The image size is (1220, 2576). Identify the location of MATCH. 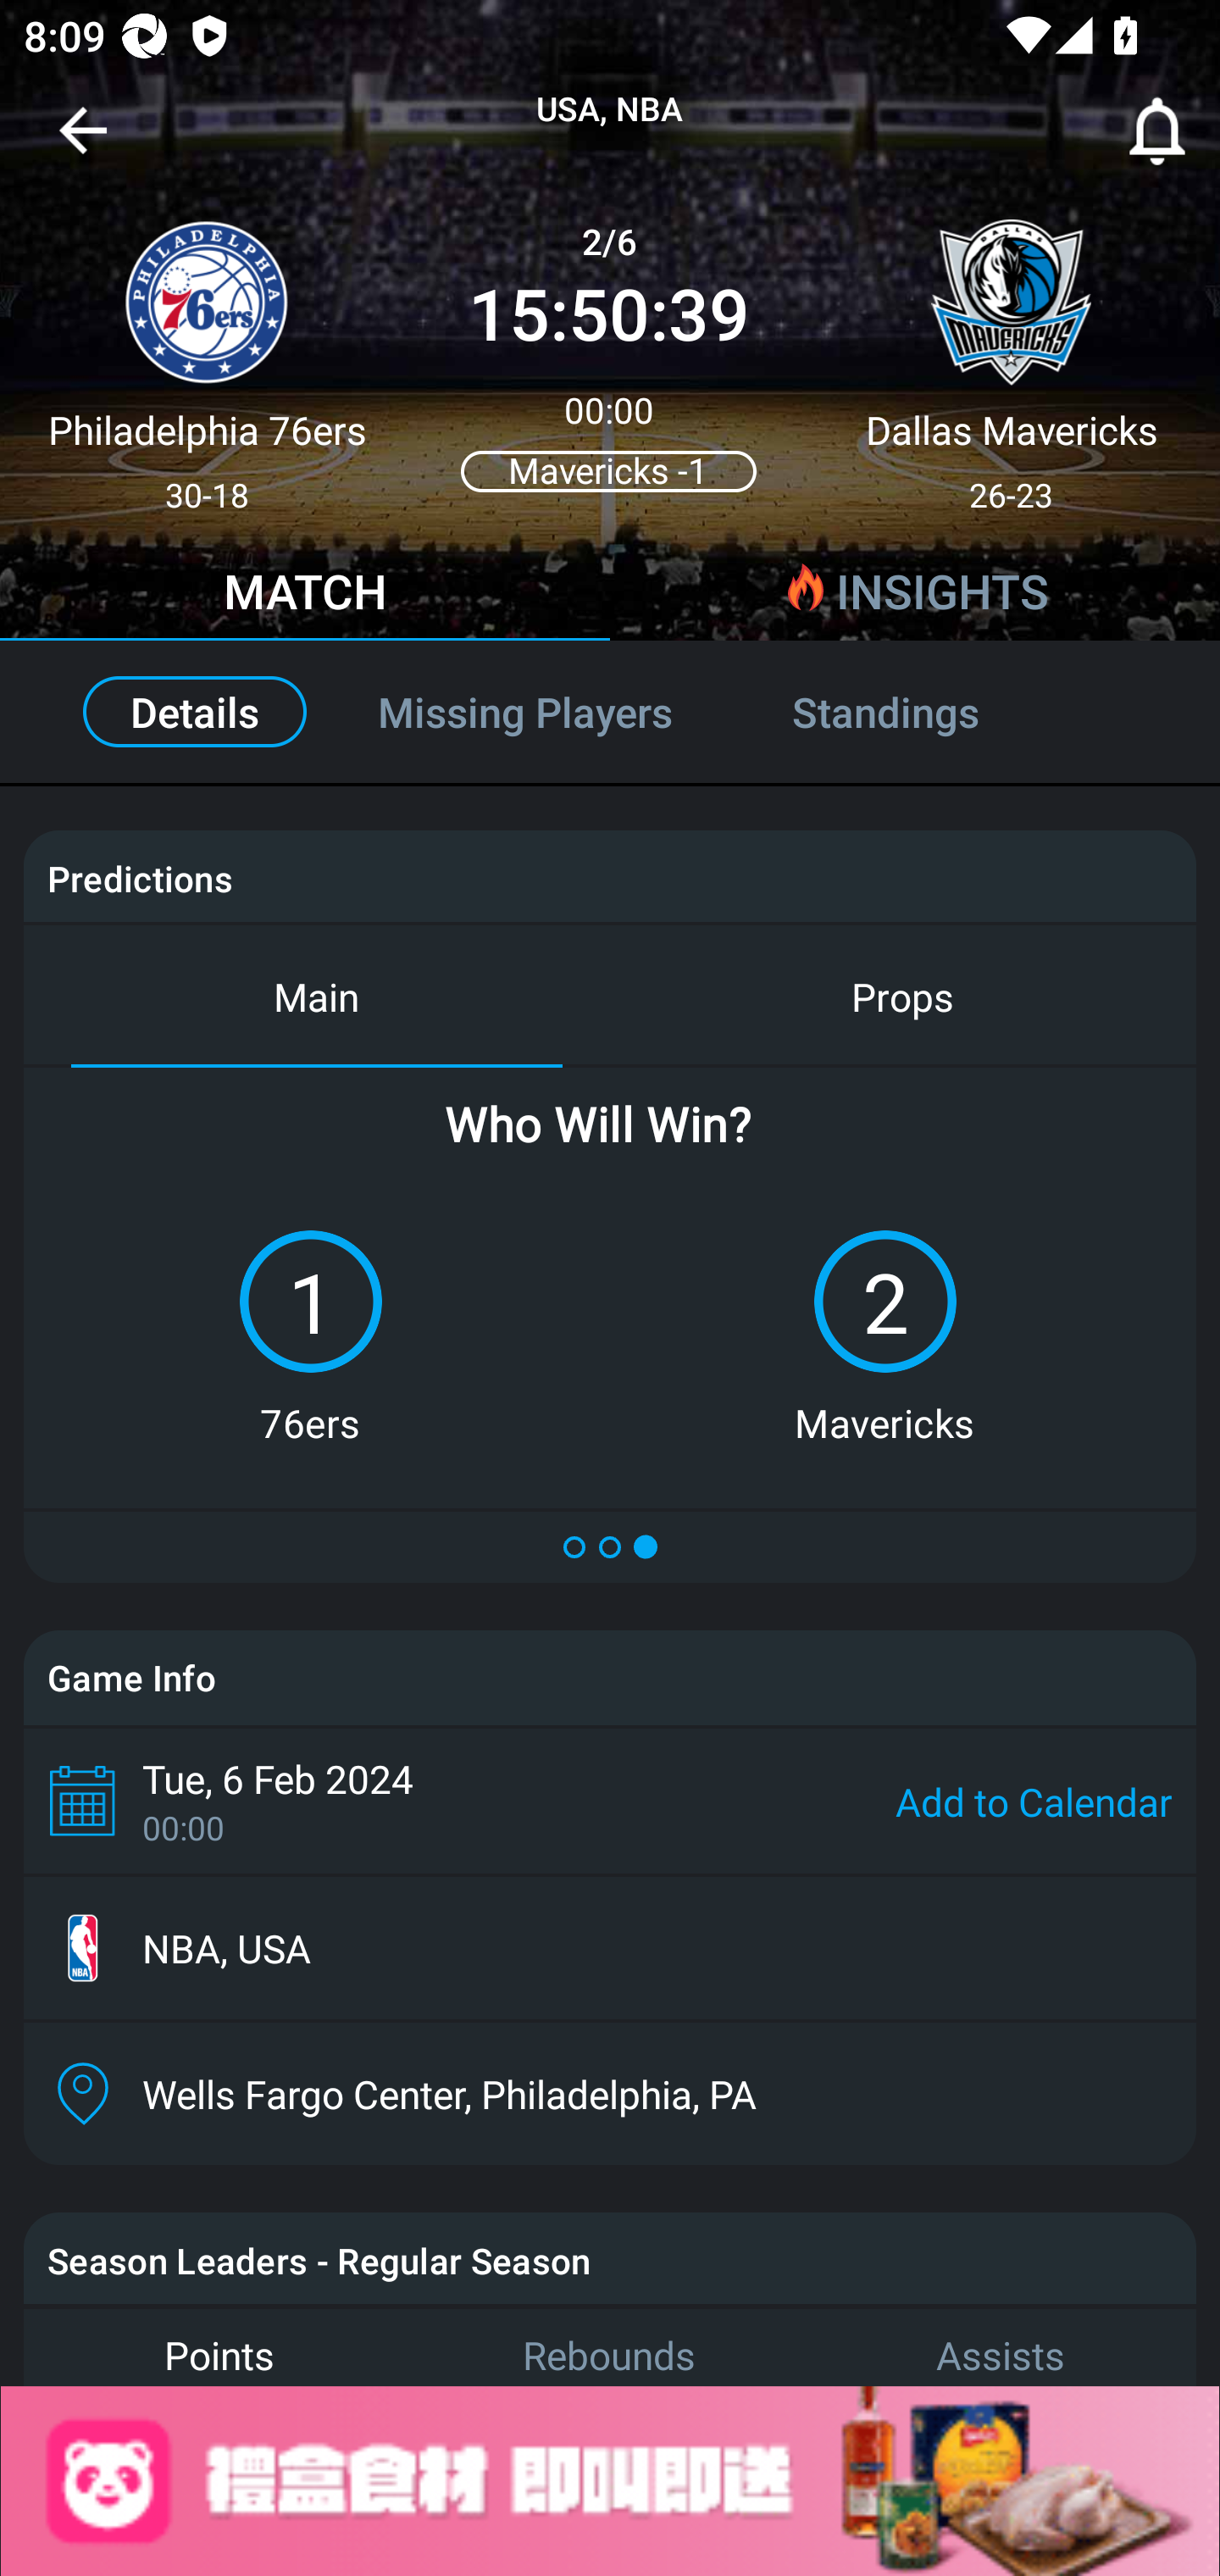
(305, 596).